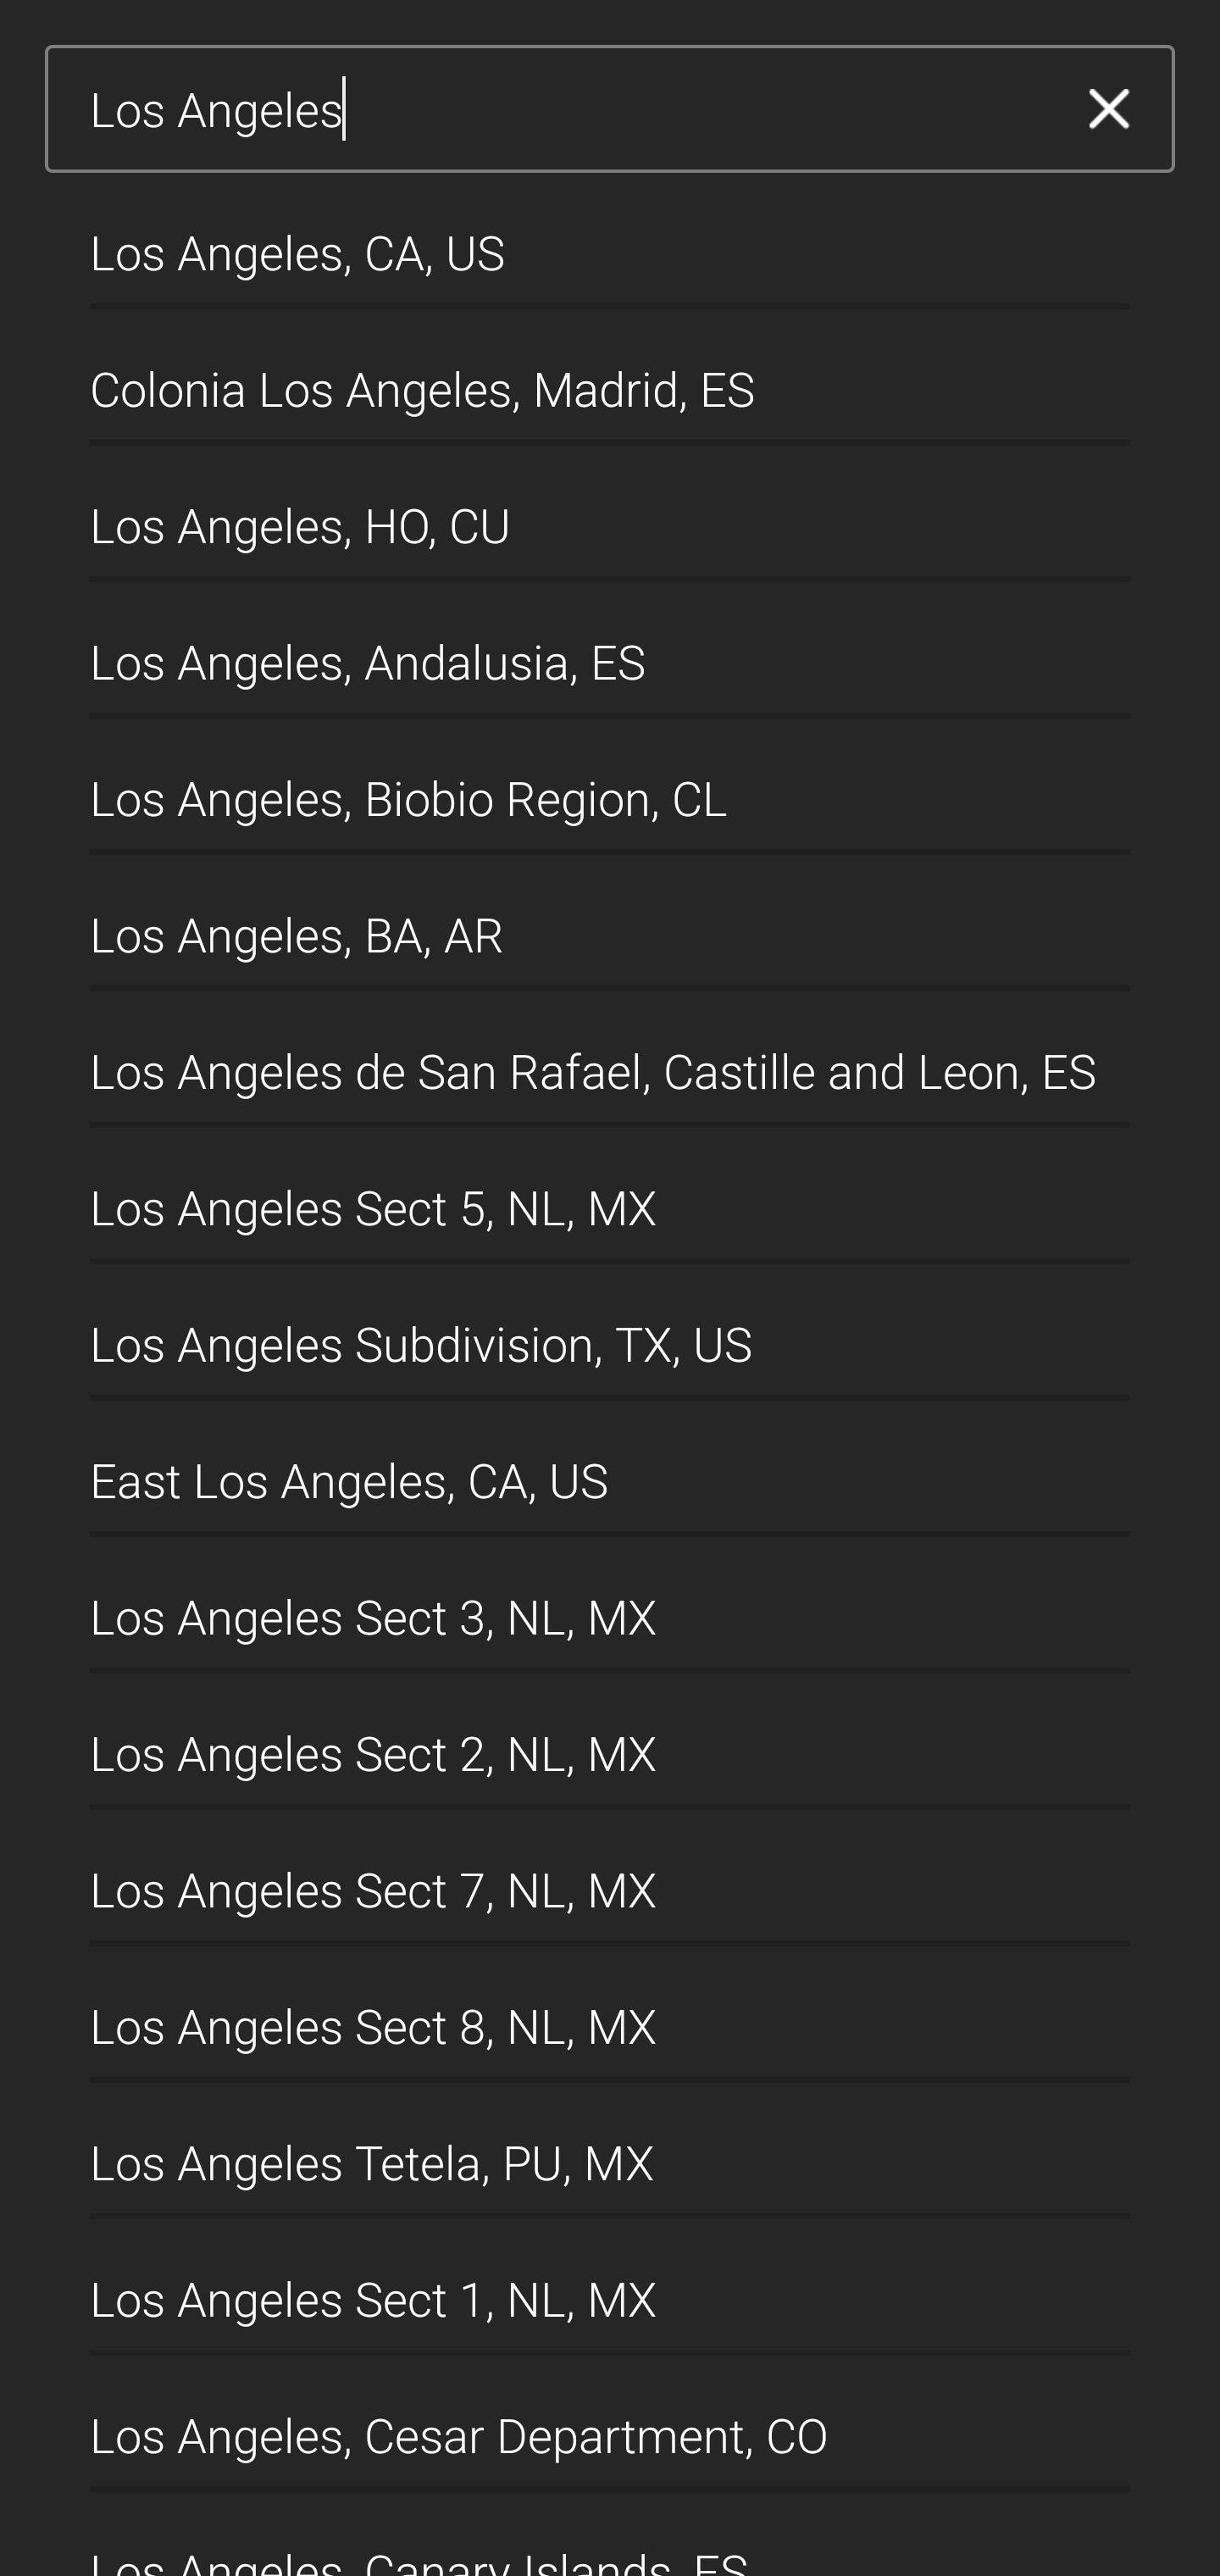  What do you see at coordinates (610, 376) in the screenshot?
I see `Colonia Los Angeles, Madrid, ES` at bounding box center [610, 376].